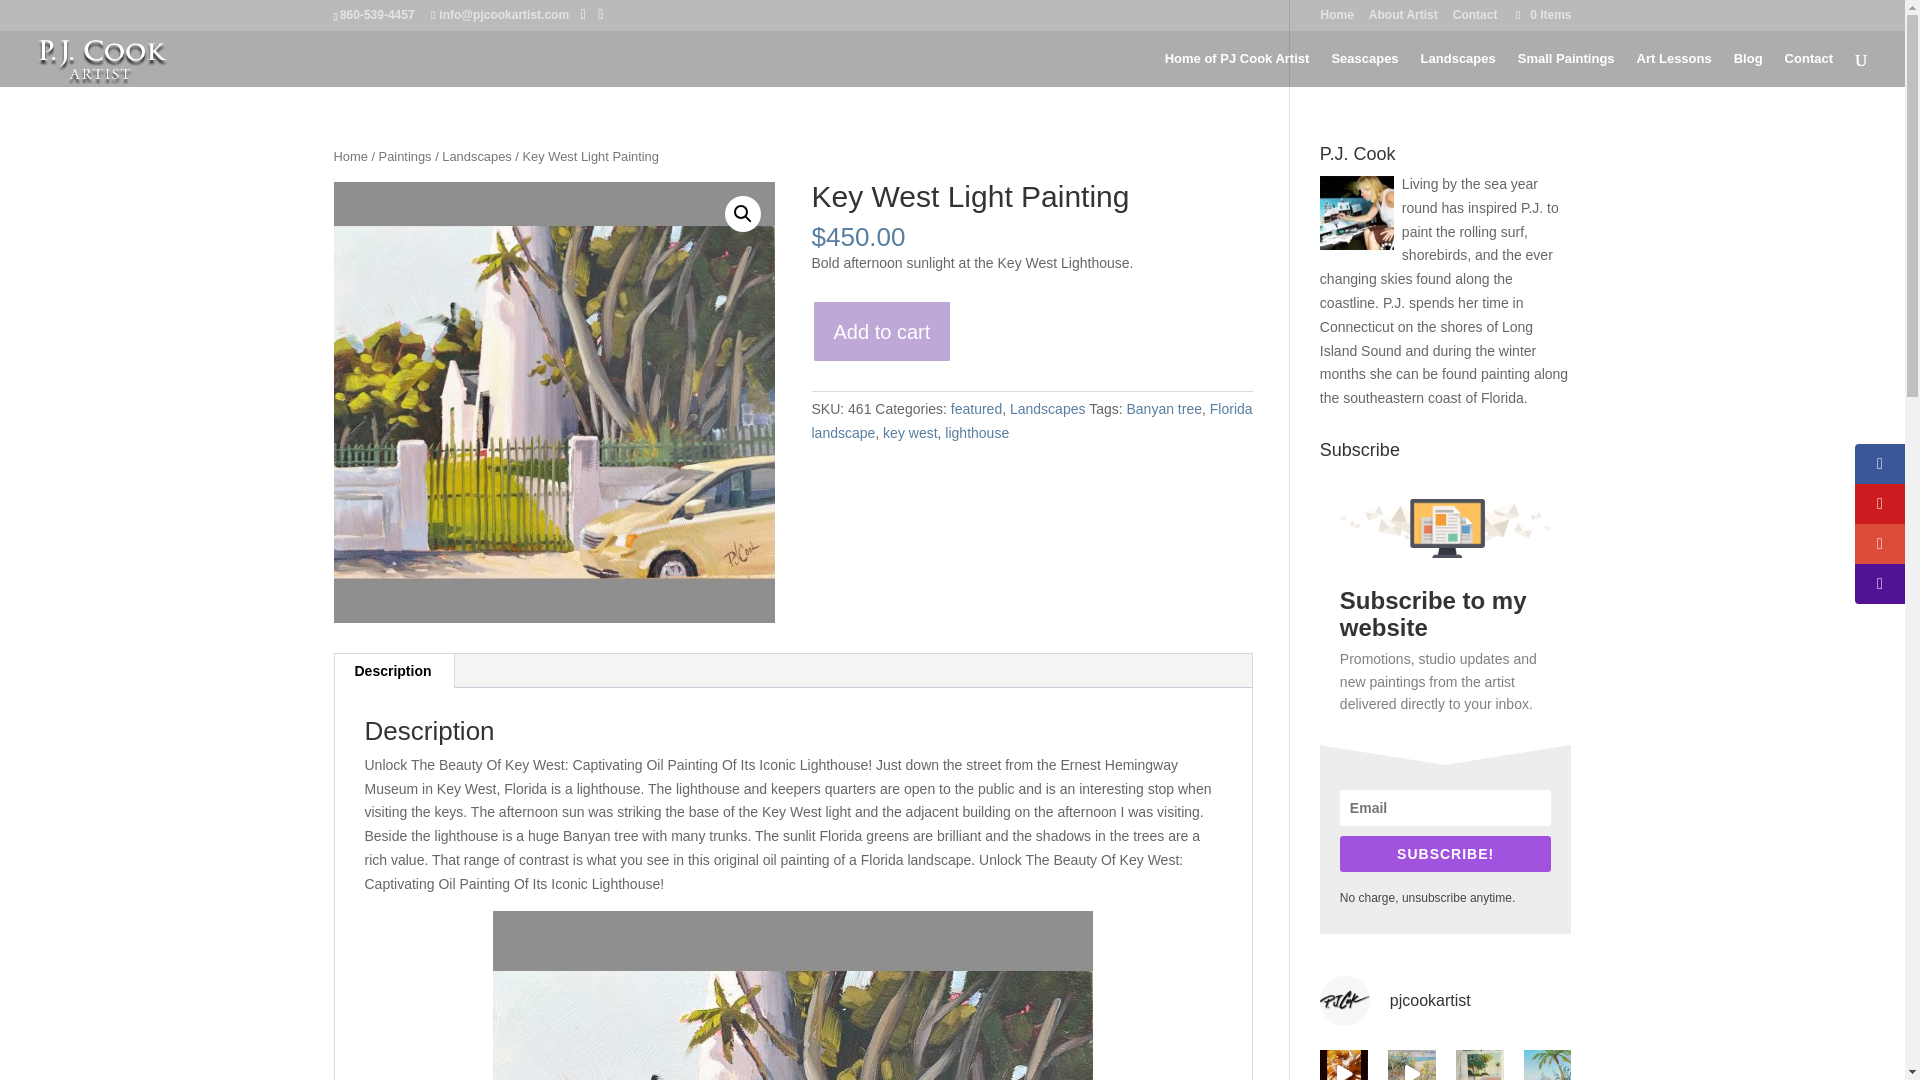 The height and width of the screenshot is (1080, 1920). What do you see at coordinates (1674, 69) in the screenshot?
I see `Art Lessons` at bounding box center [1674, 69].